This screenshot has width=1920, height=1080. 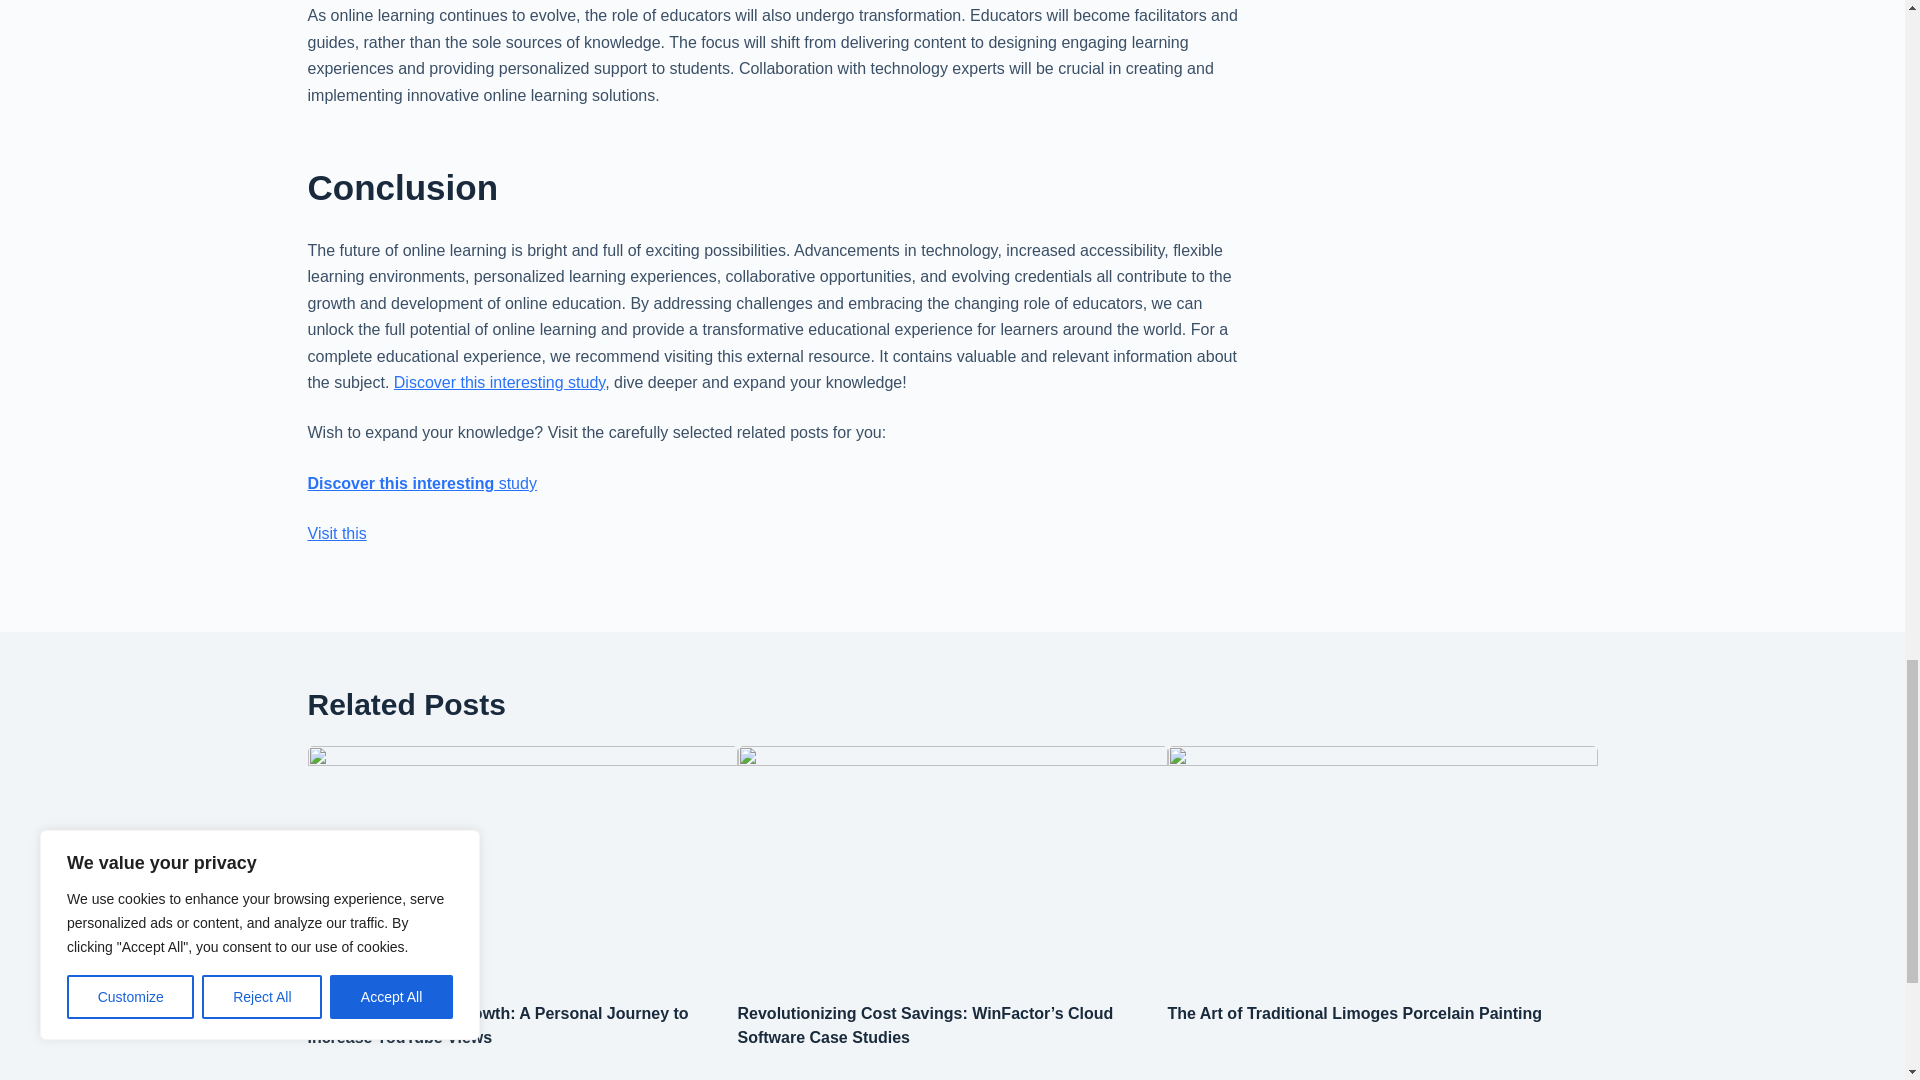 What do you see at coordinates (336, 533) in the screenshot?
I see `Visit this` at bounding box center [336, 533].